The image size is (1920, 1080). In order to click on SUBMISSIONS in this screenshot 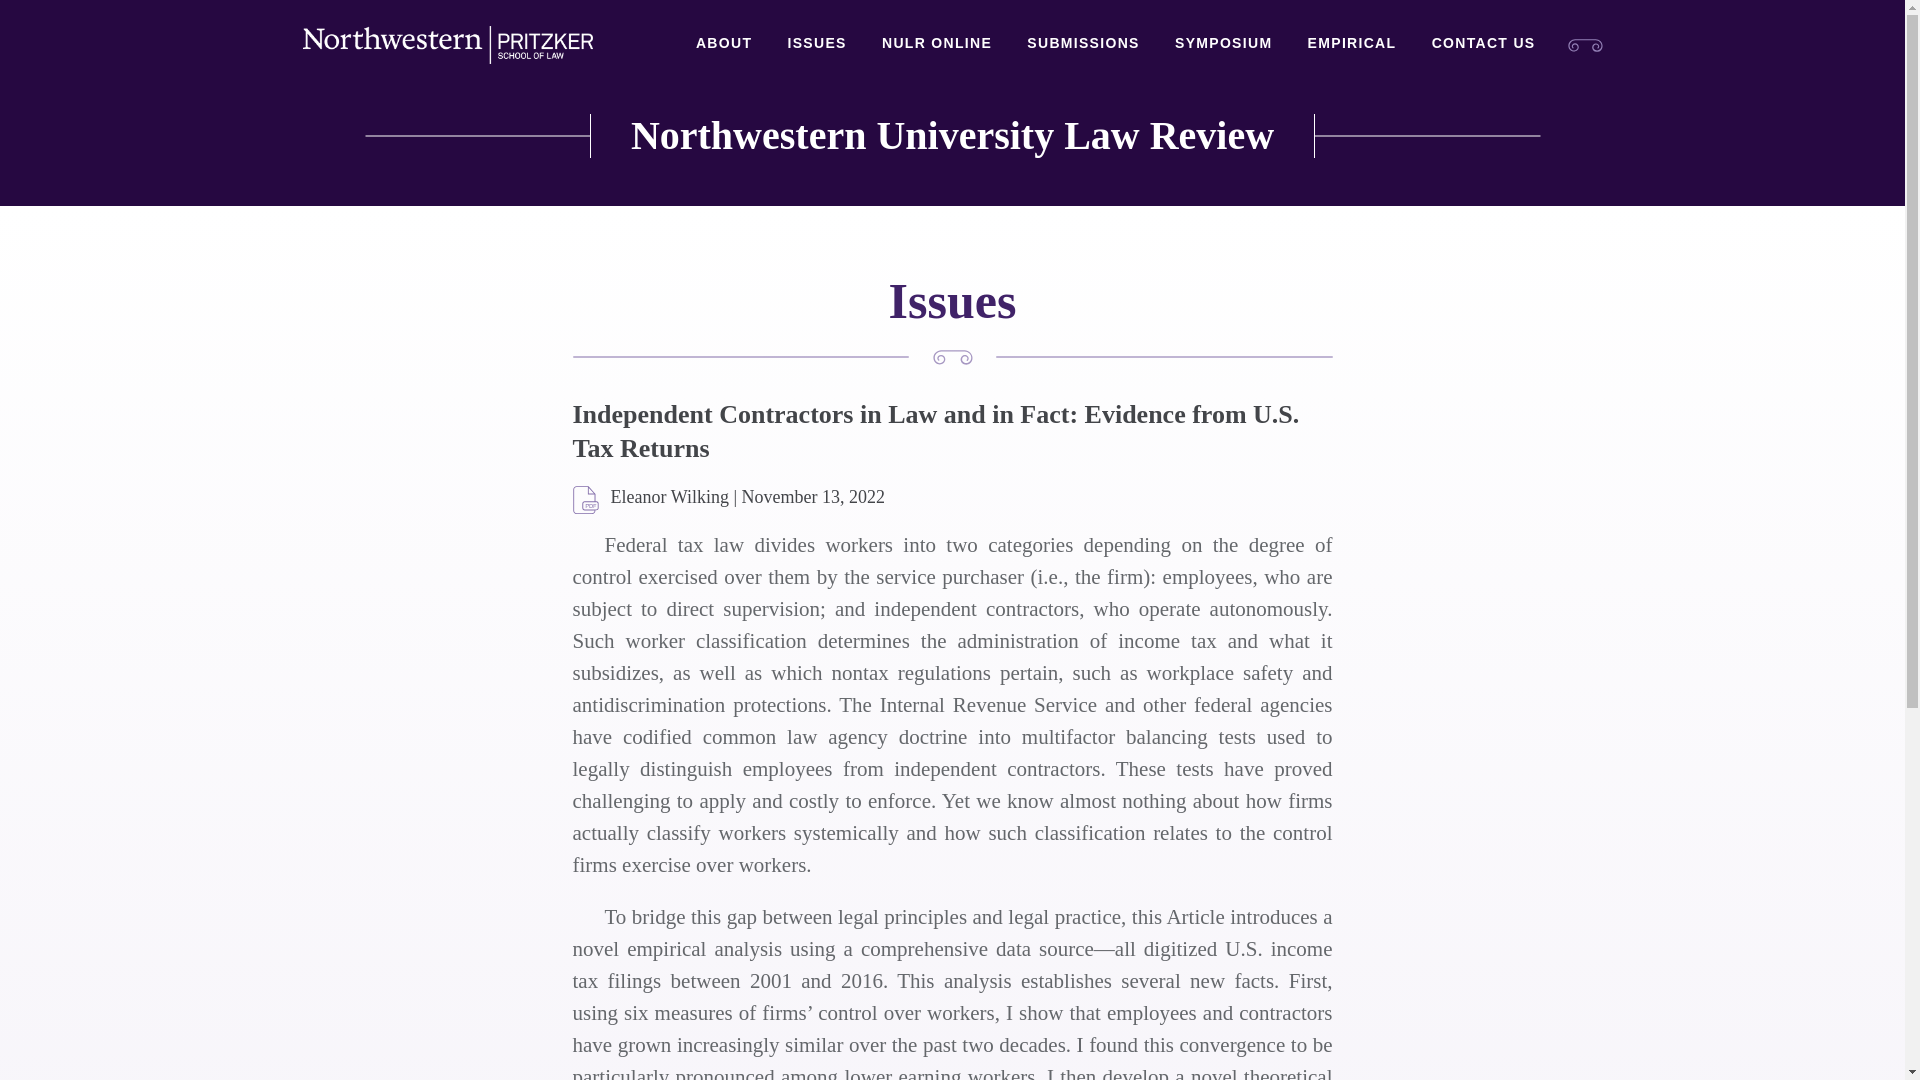, I will do `click(1082, 43)`.